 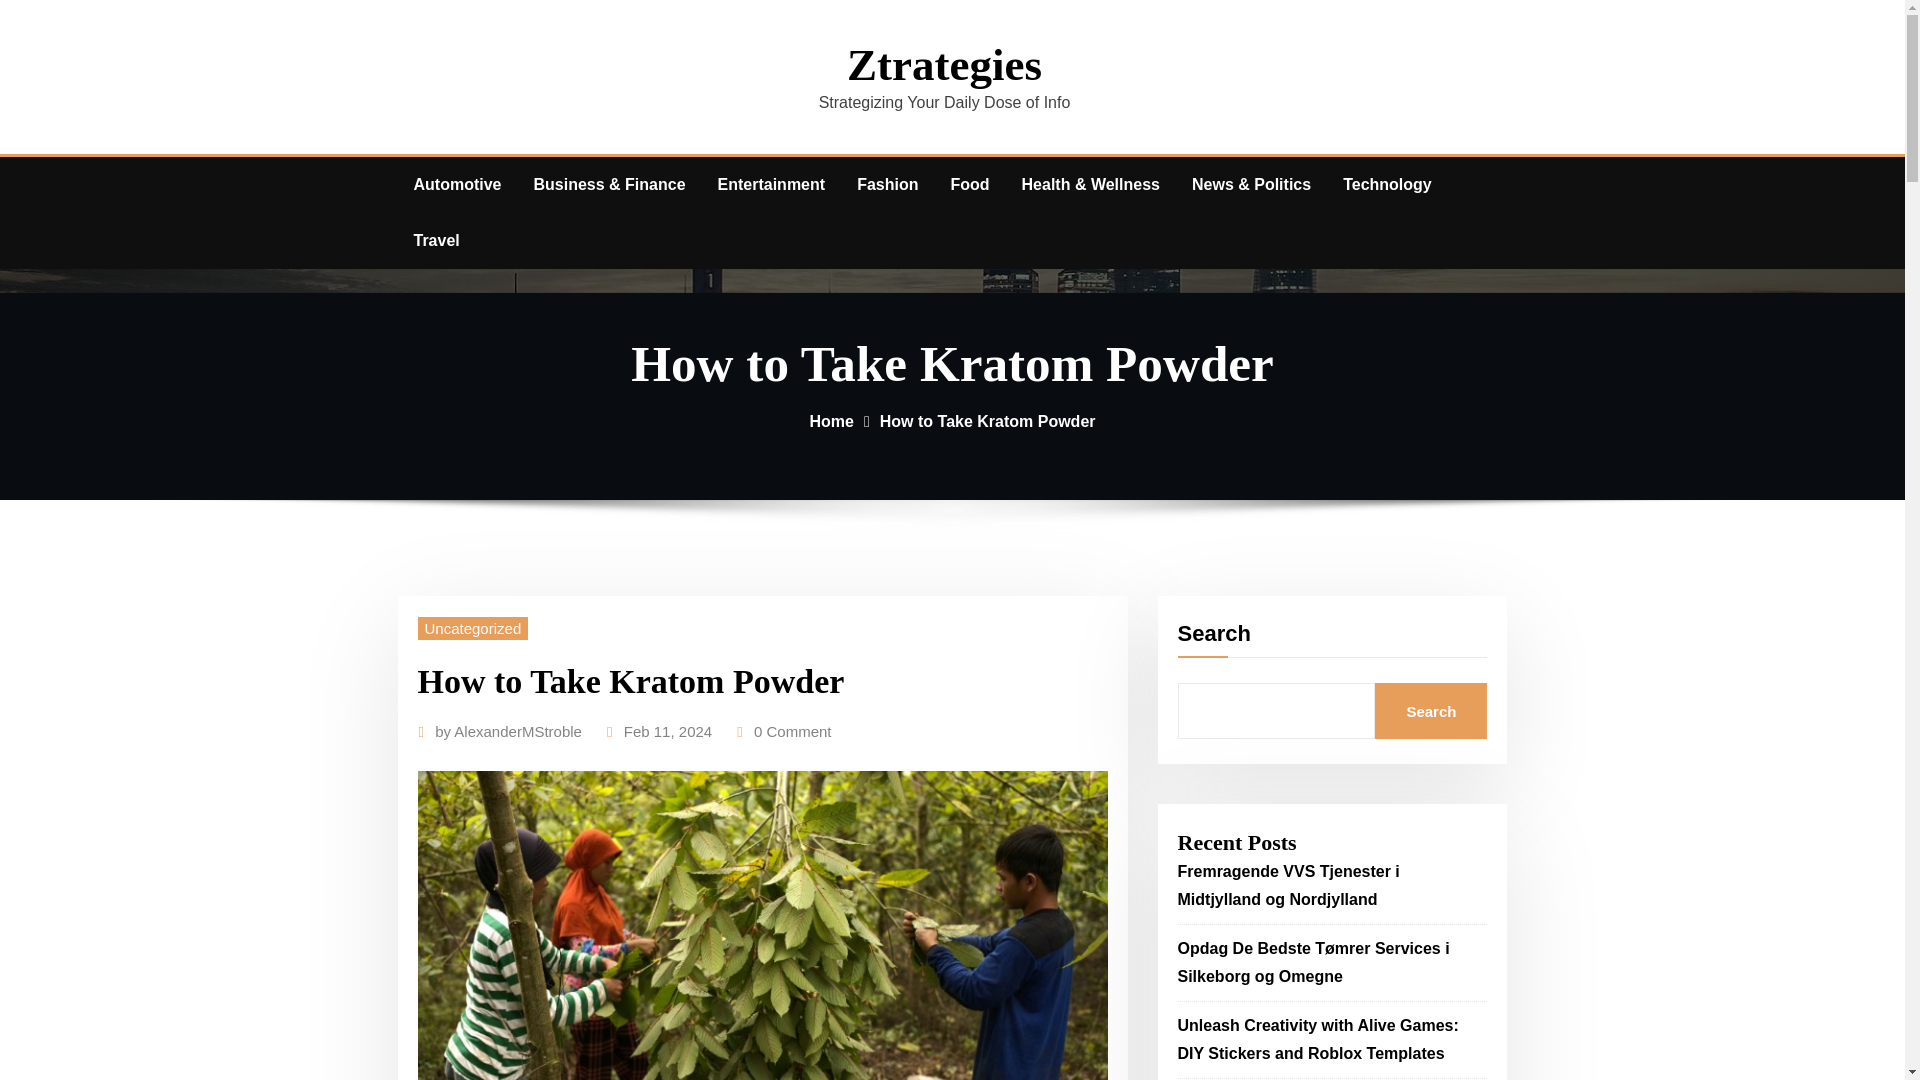 What do you see at coordinates (944, 64) in the screenshot?
I see `Ztrategies` at bounding box center [944, 64].